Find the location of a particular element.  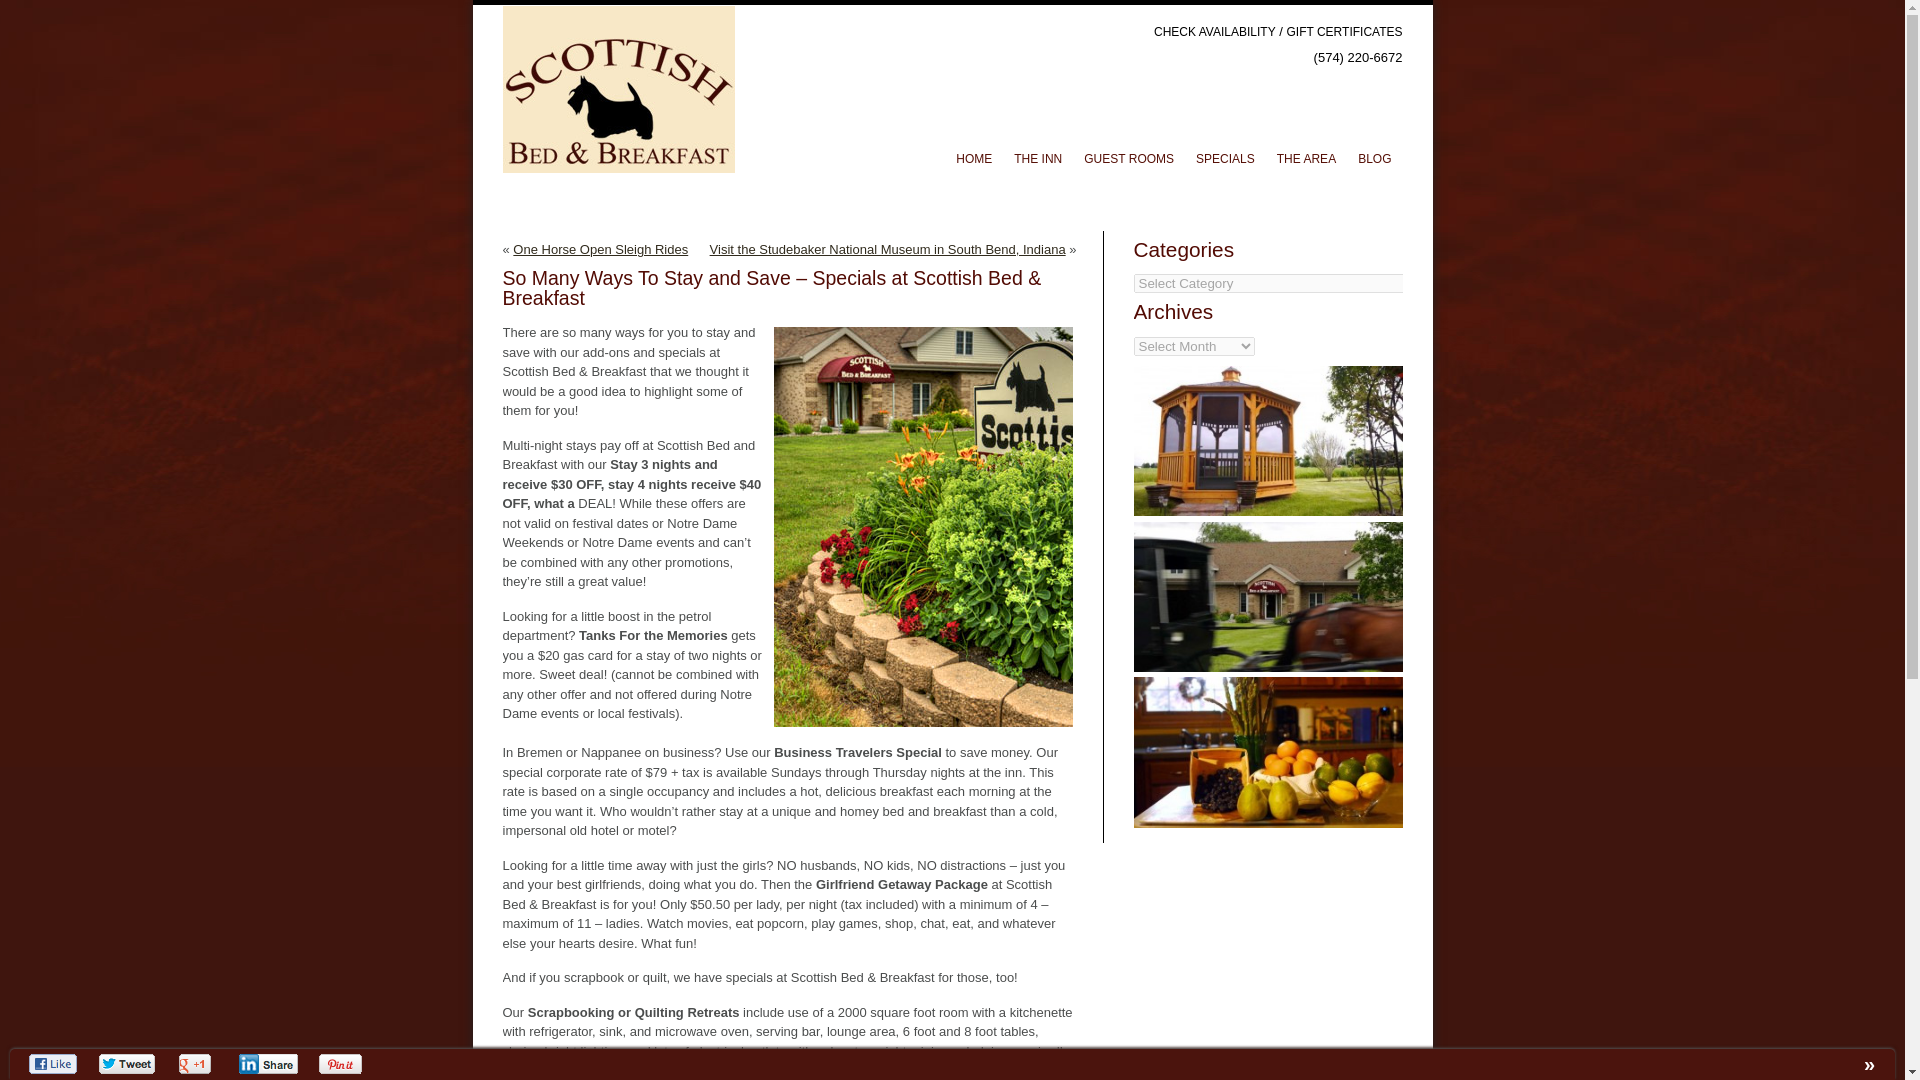

BLOG is located at coordinates (1374, 159).